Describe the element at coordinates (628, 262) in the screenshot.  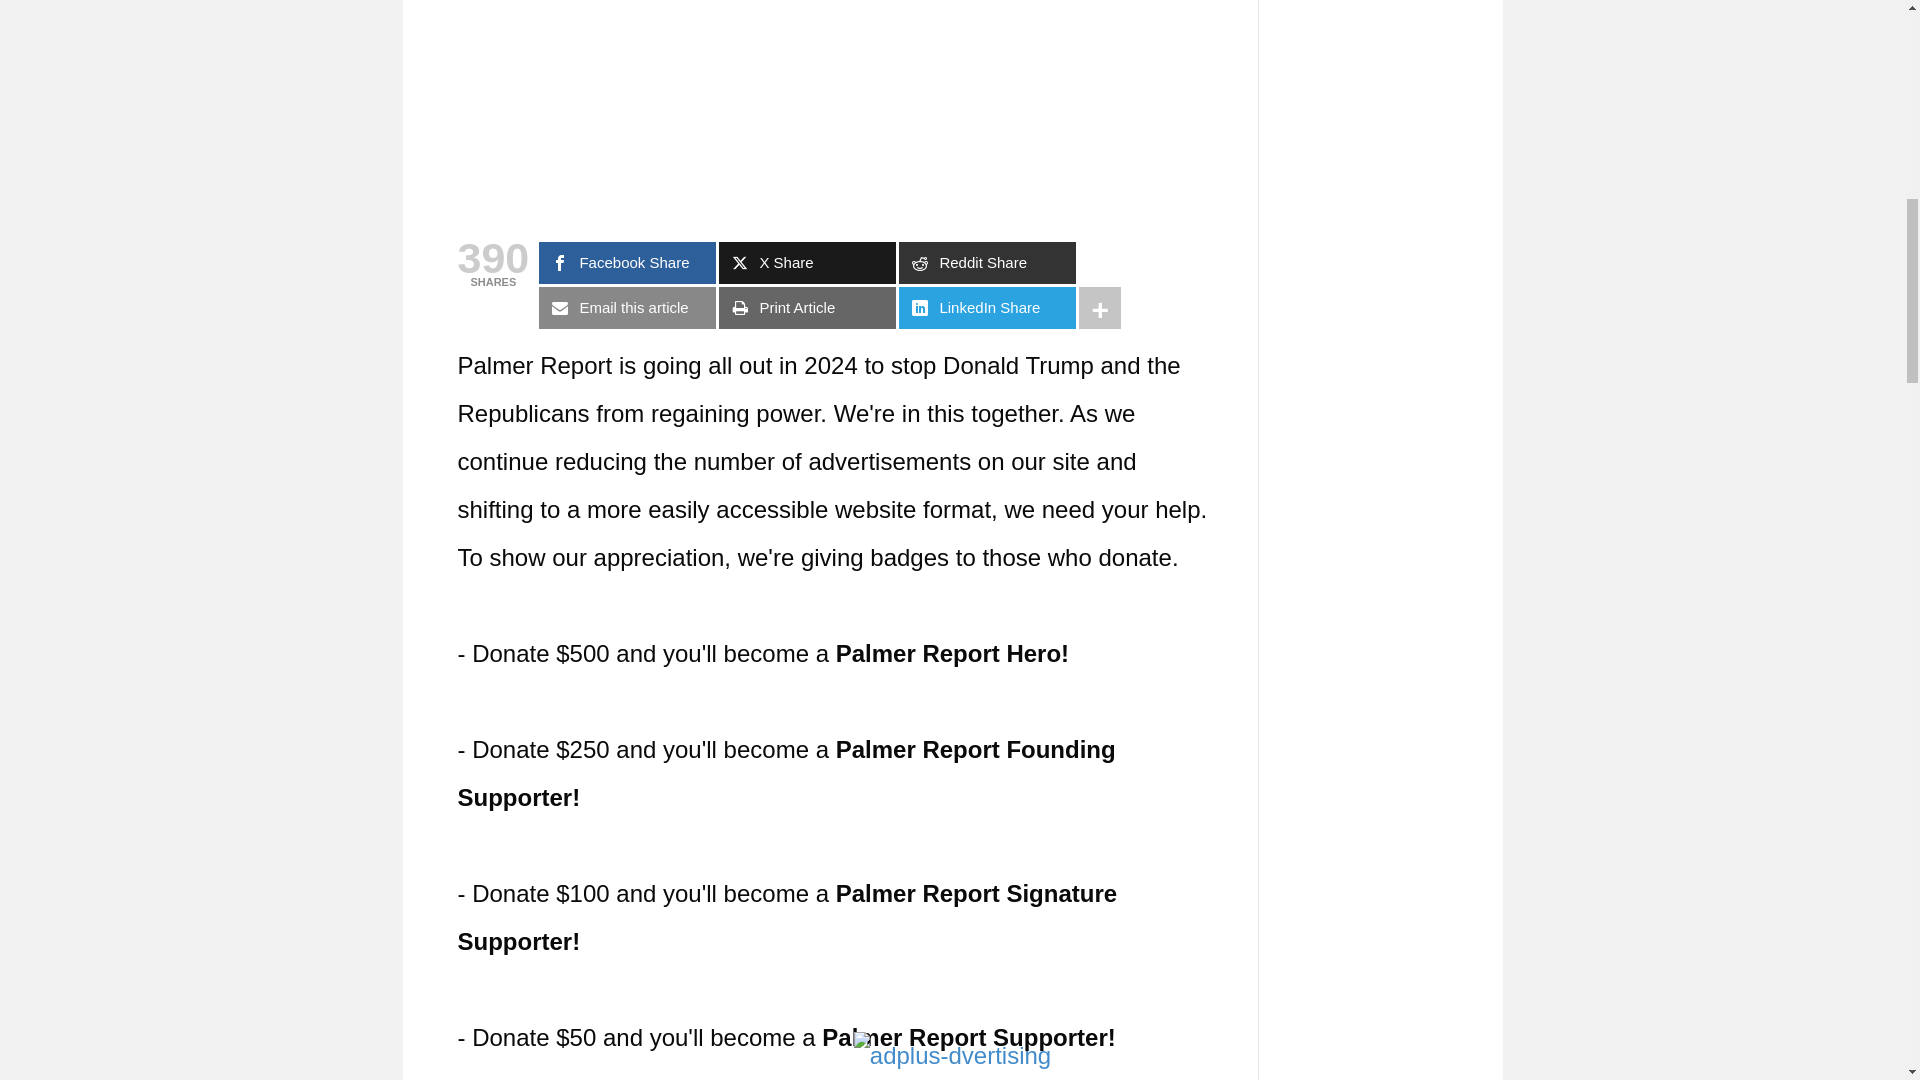
I see `Facebook Share` at that location.